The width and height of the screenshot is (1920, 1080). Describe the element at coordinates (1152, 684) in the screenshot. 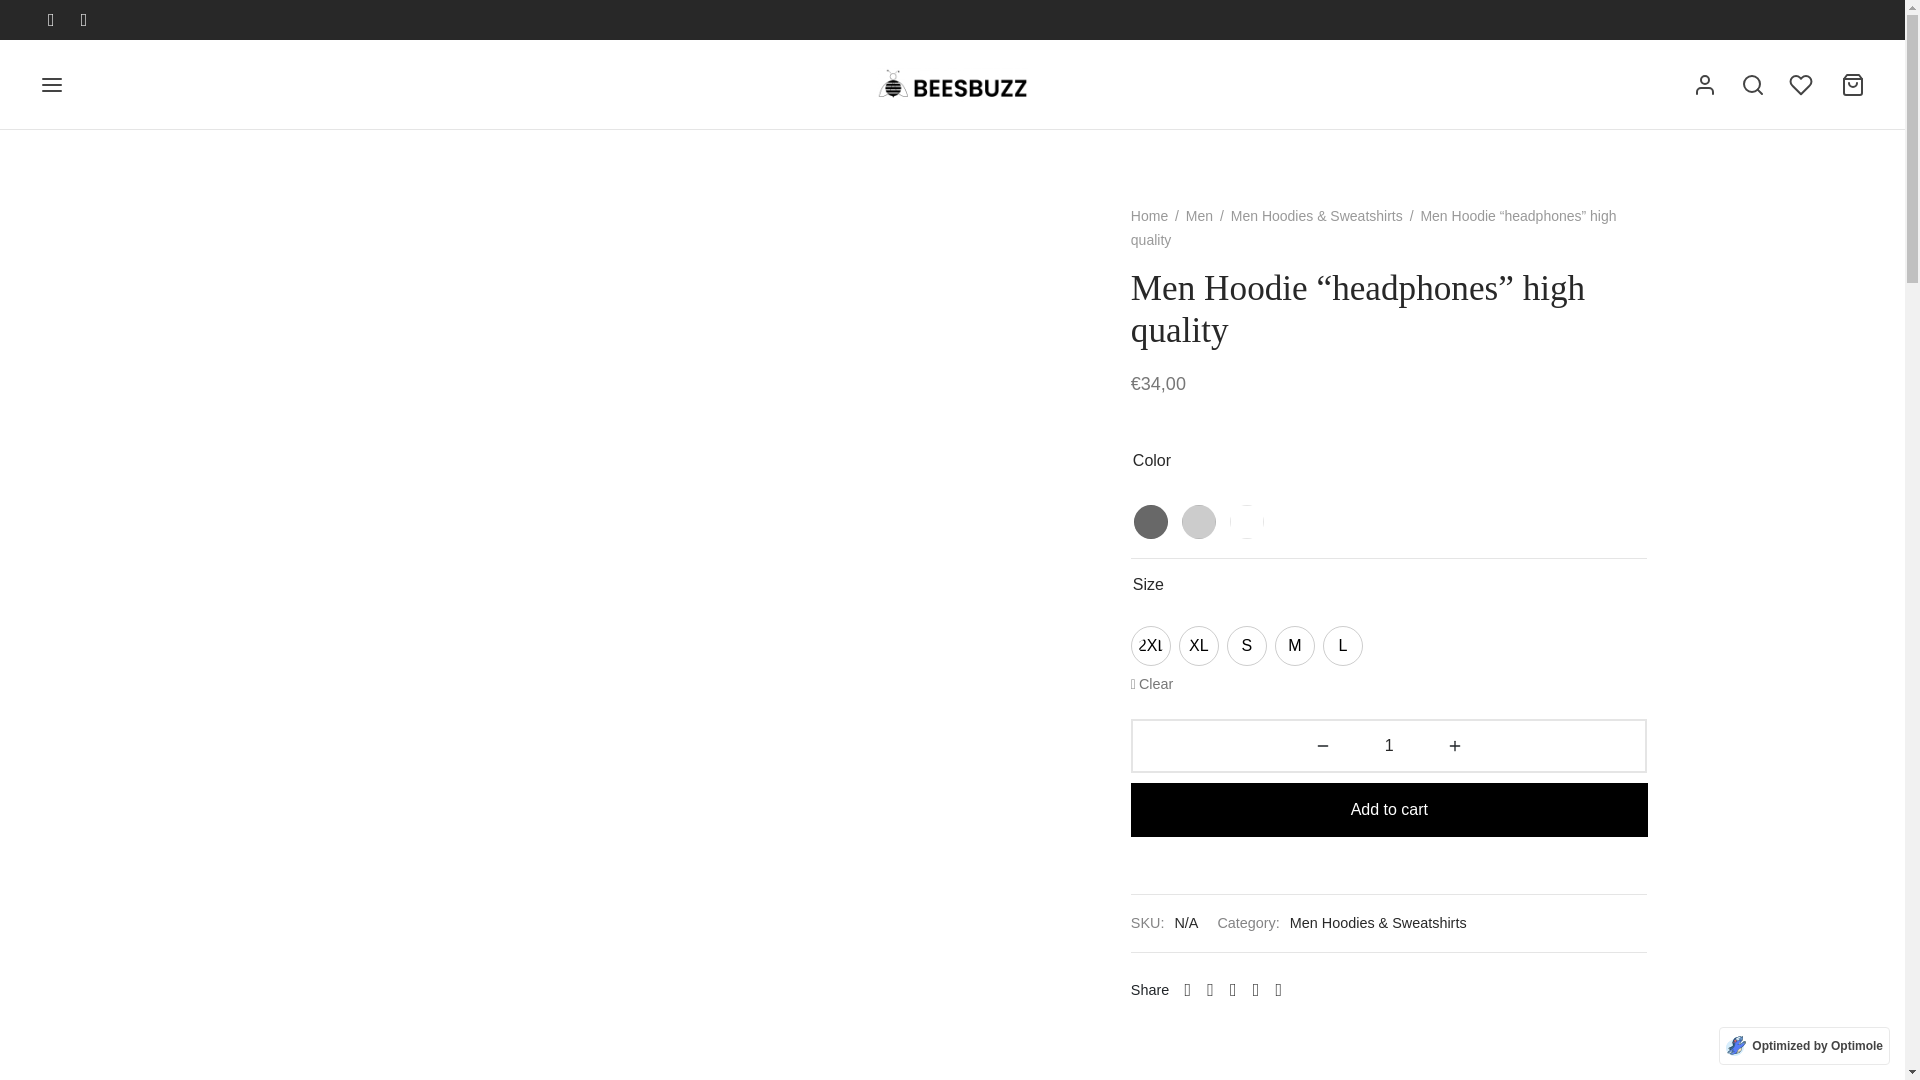

I see `Clear` at that location.